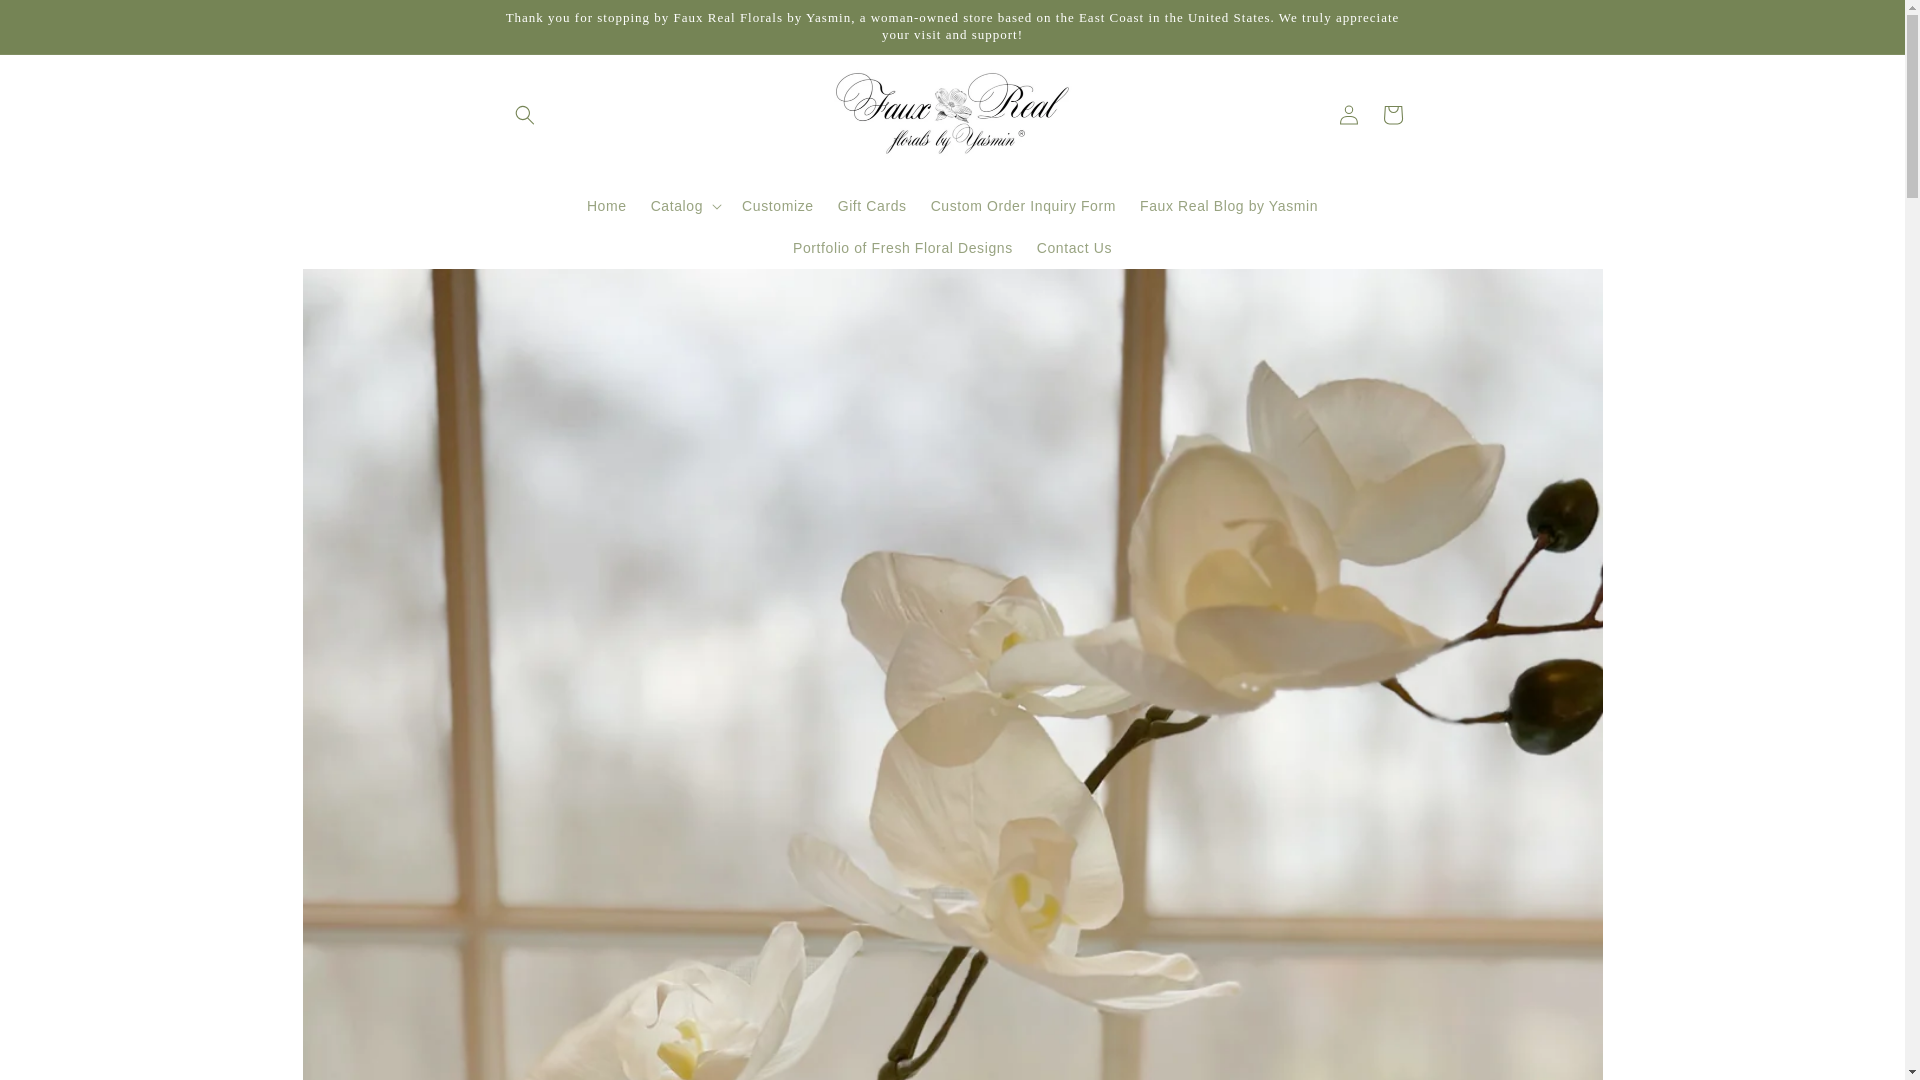  What do you see at coordinates (61, 24) in the screenshot?
I see `Skip to content` at bounding box center [61, 24].